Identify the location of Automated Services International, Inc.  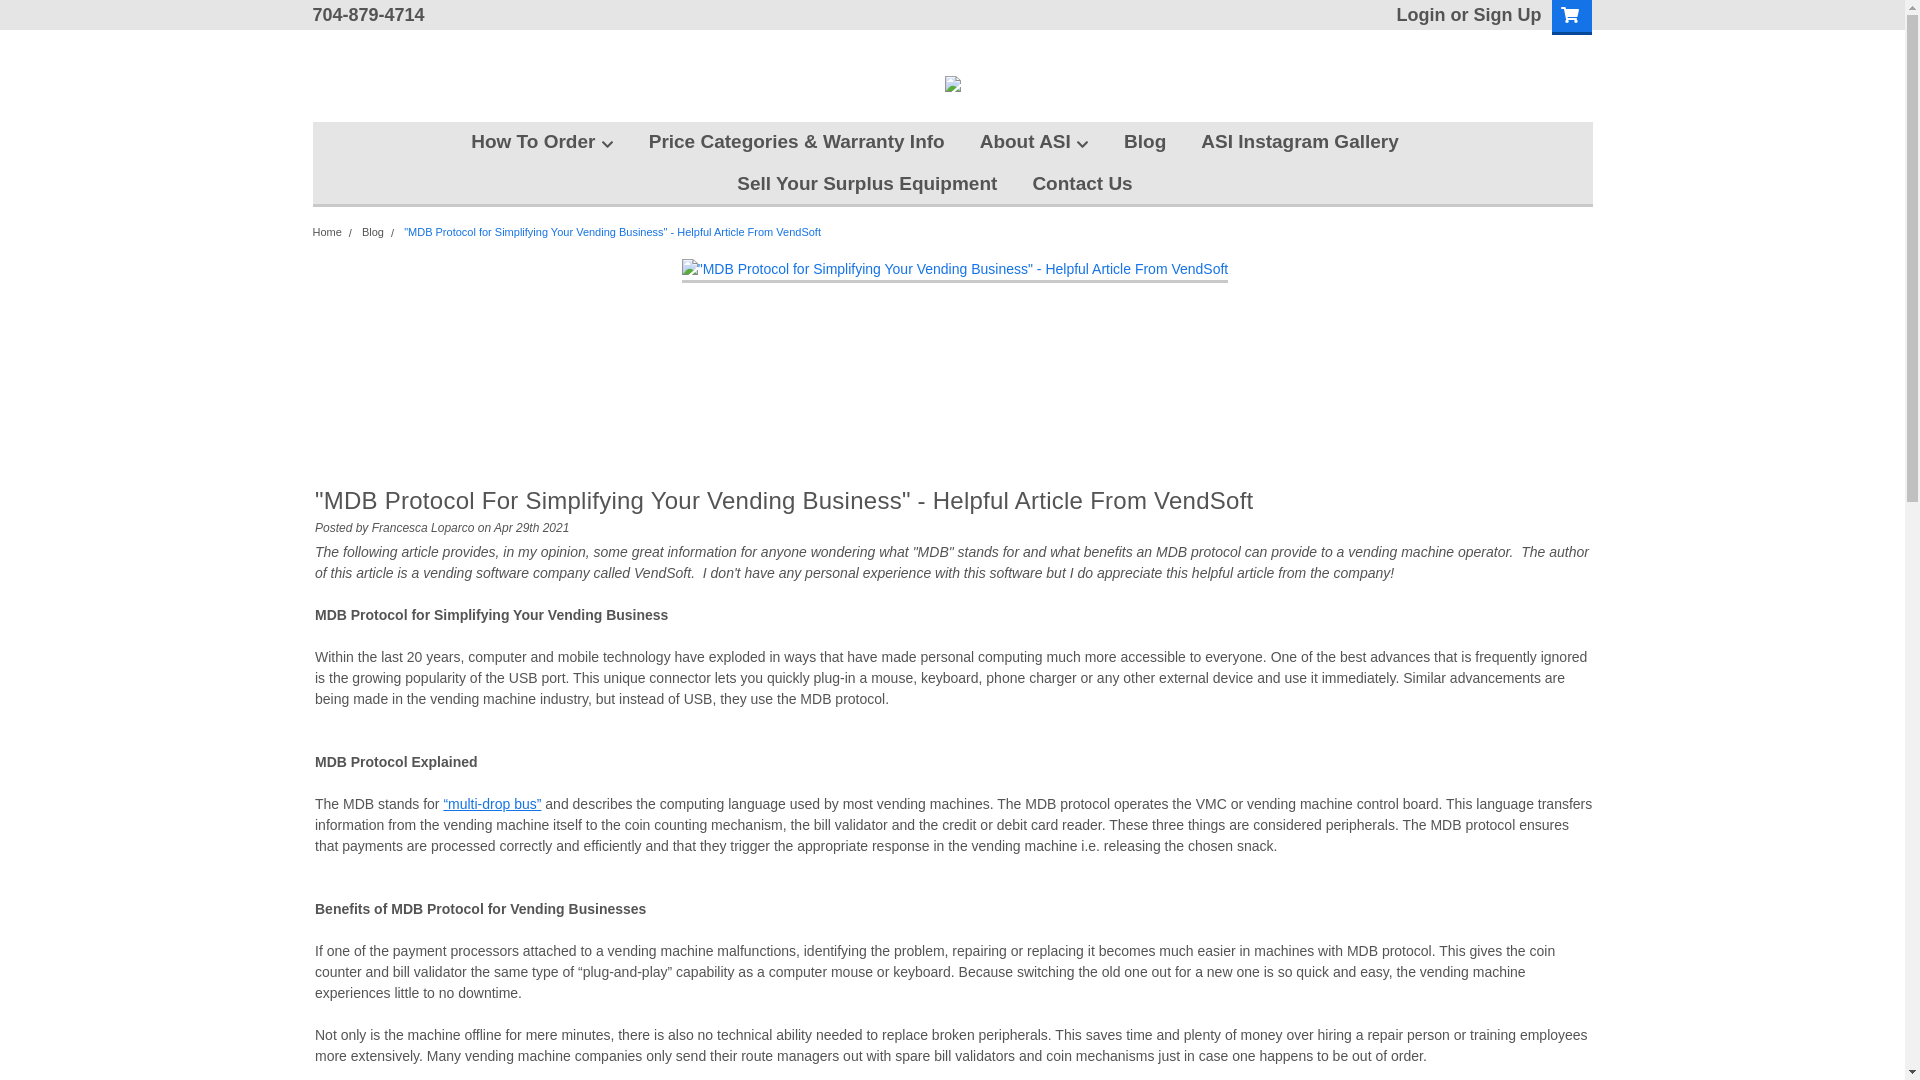
(952, 83).